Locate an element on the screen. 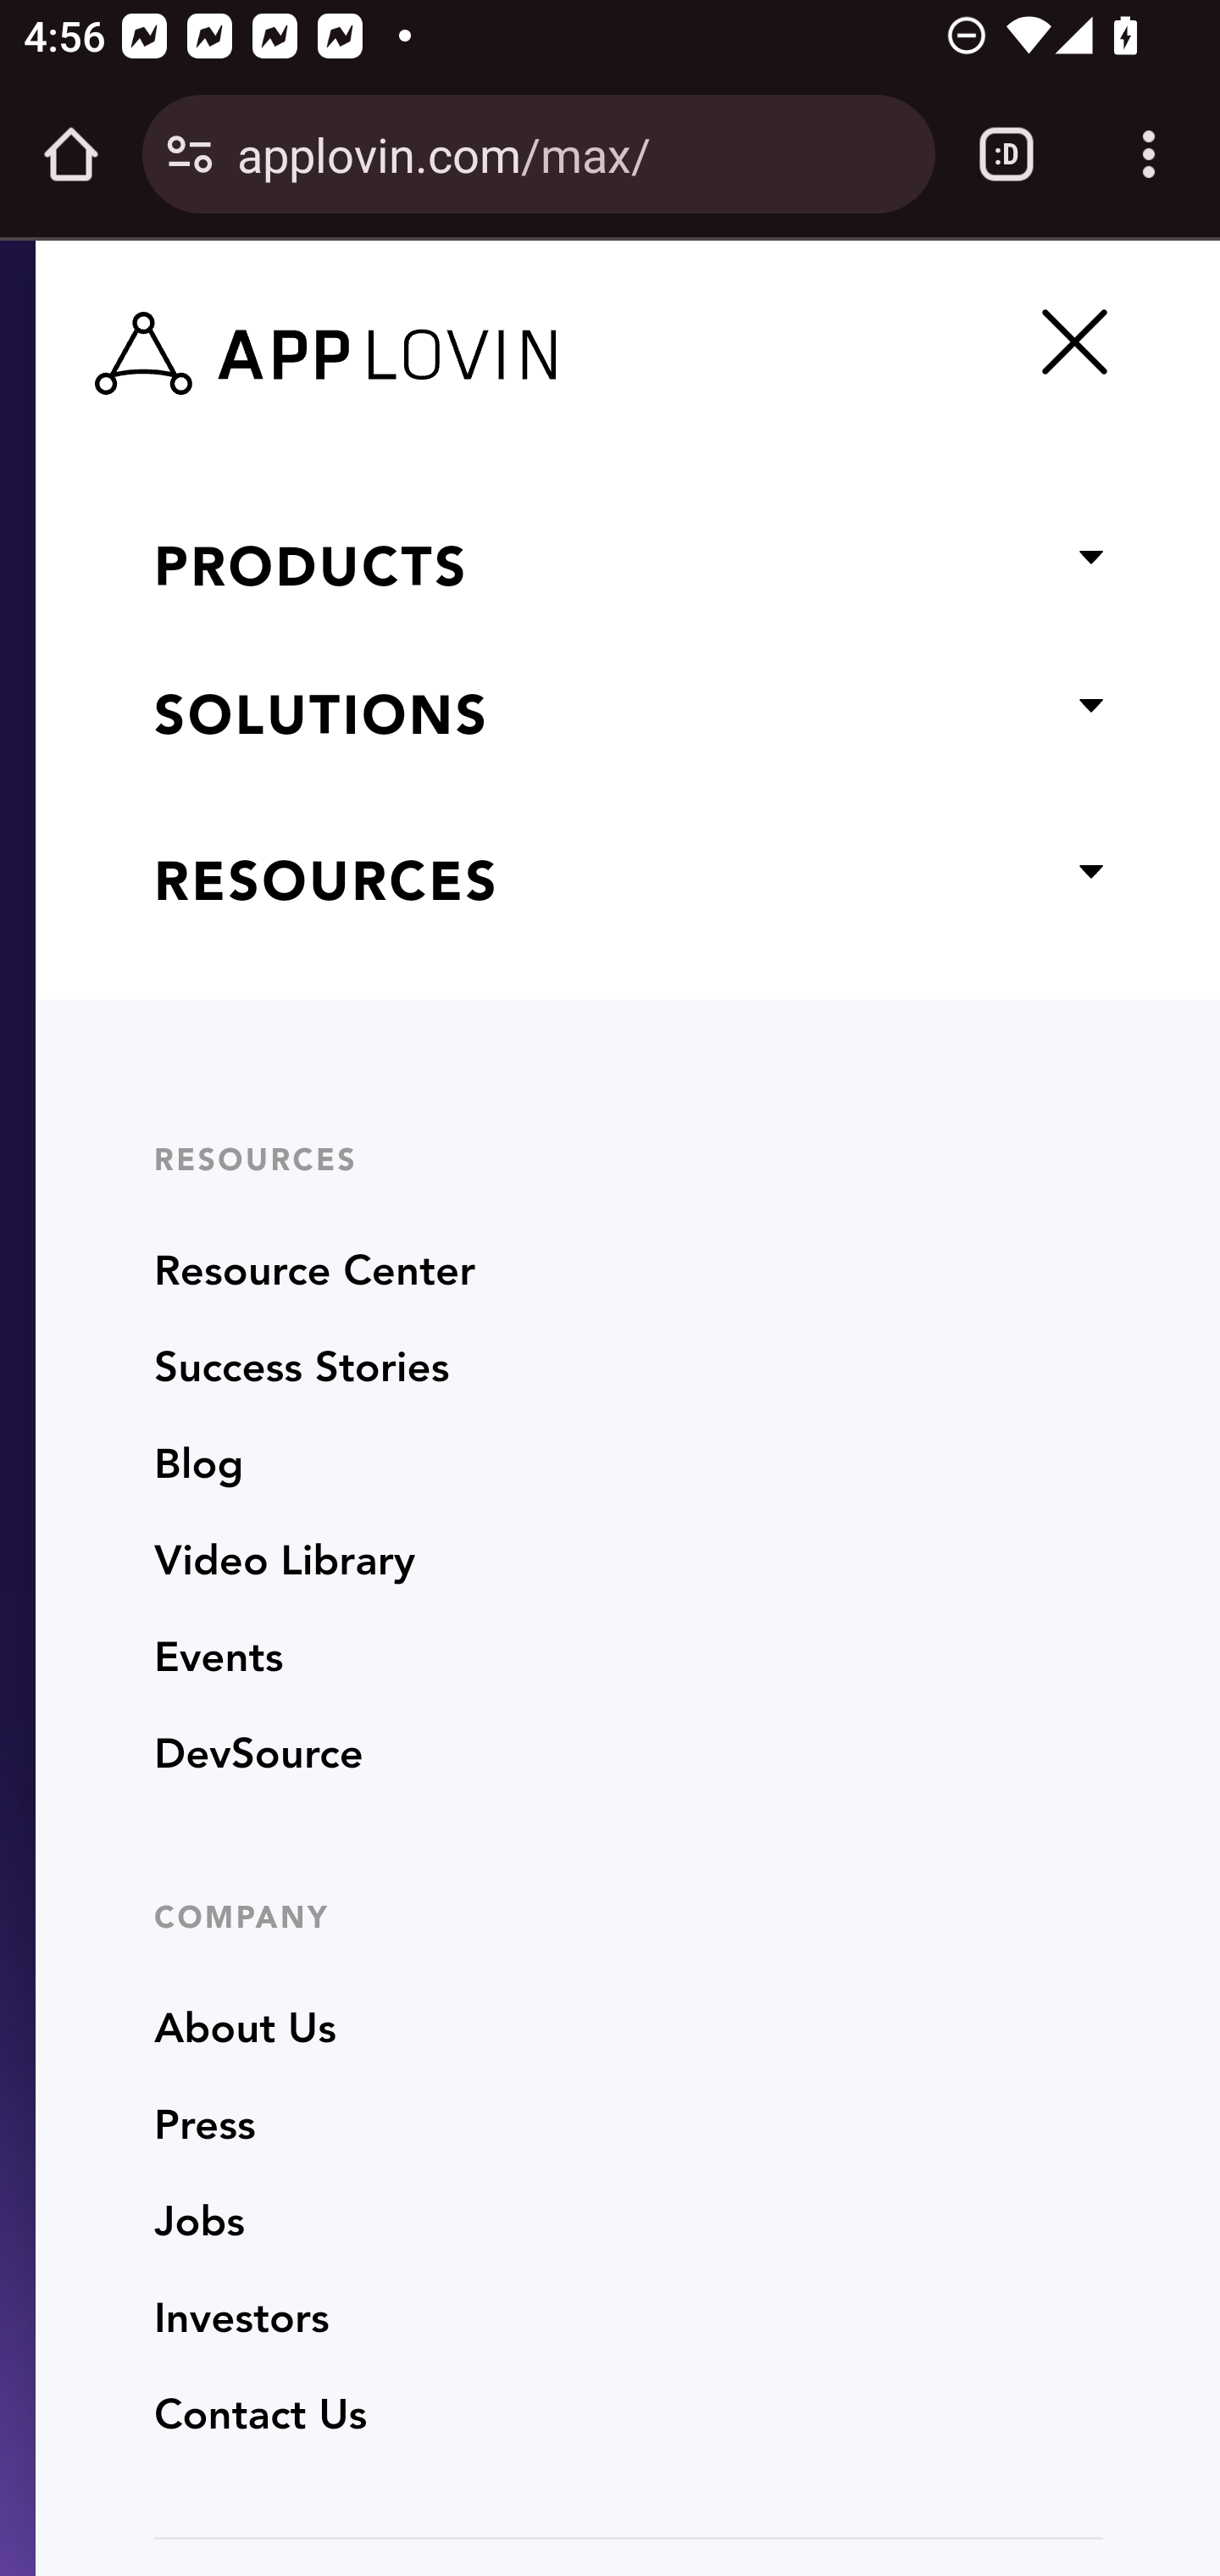 Image resolution: width=1220 pixels, height=2576 pixels. Resource Center is located at coordinates (315, 1274).